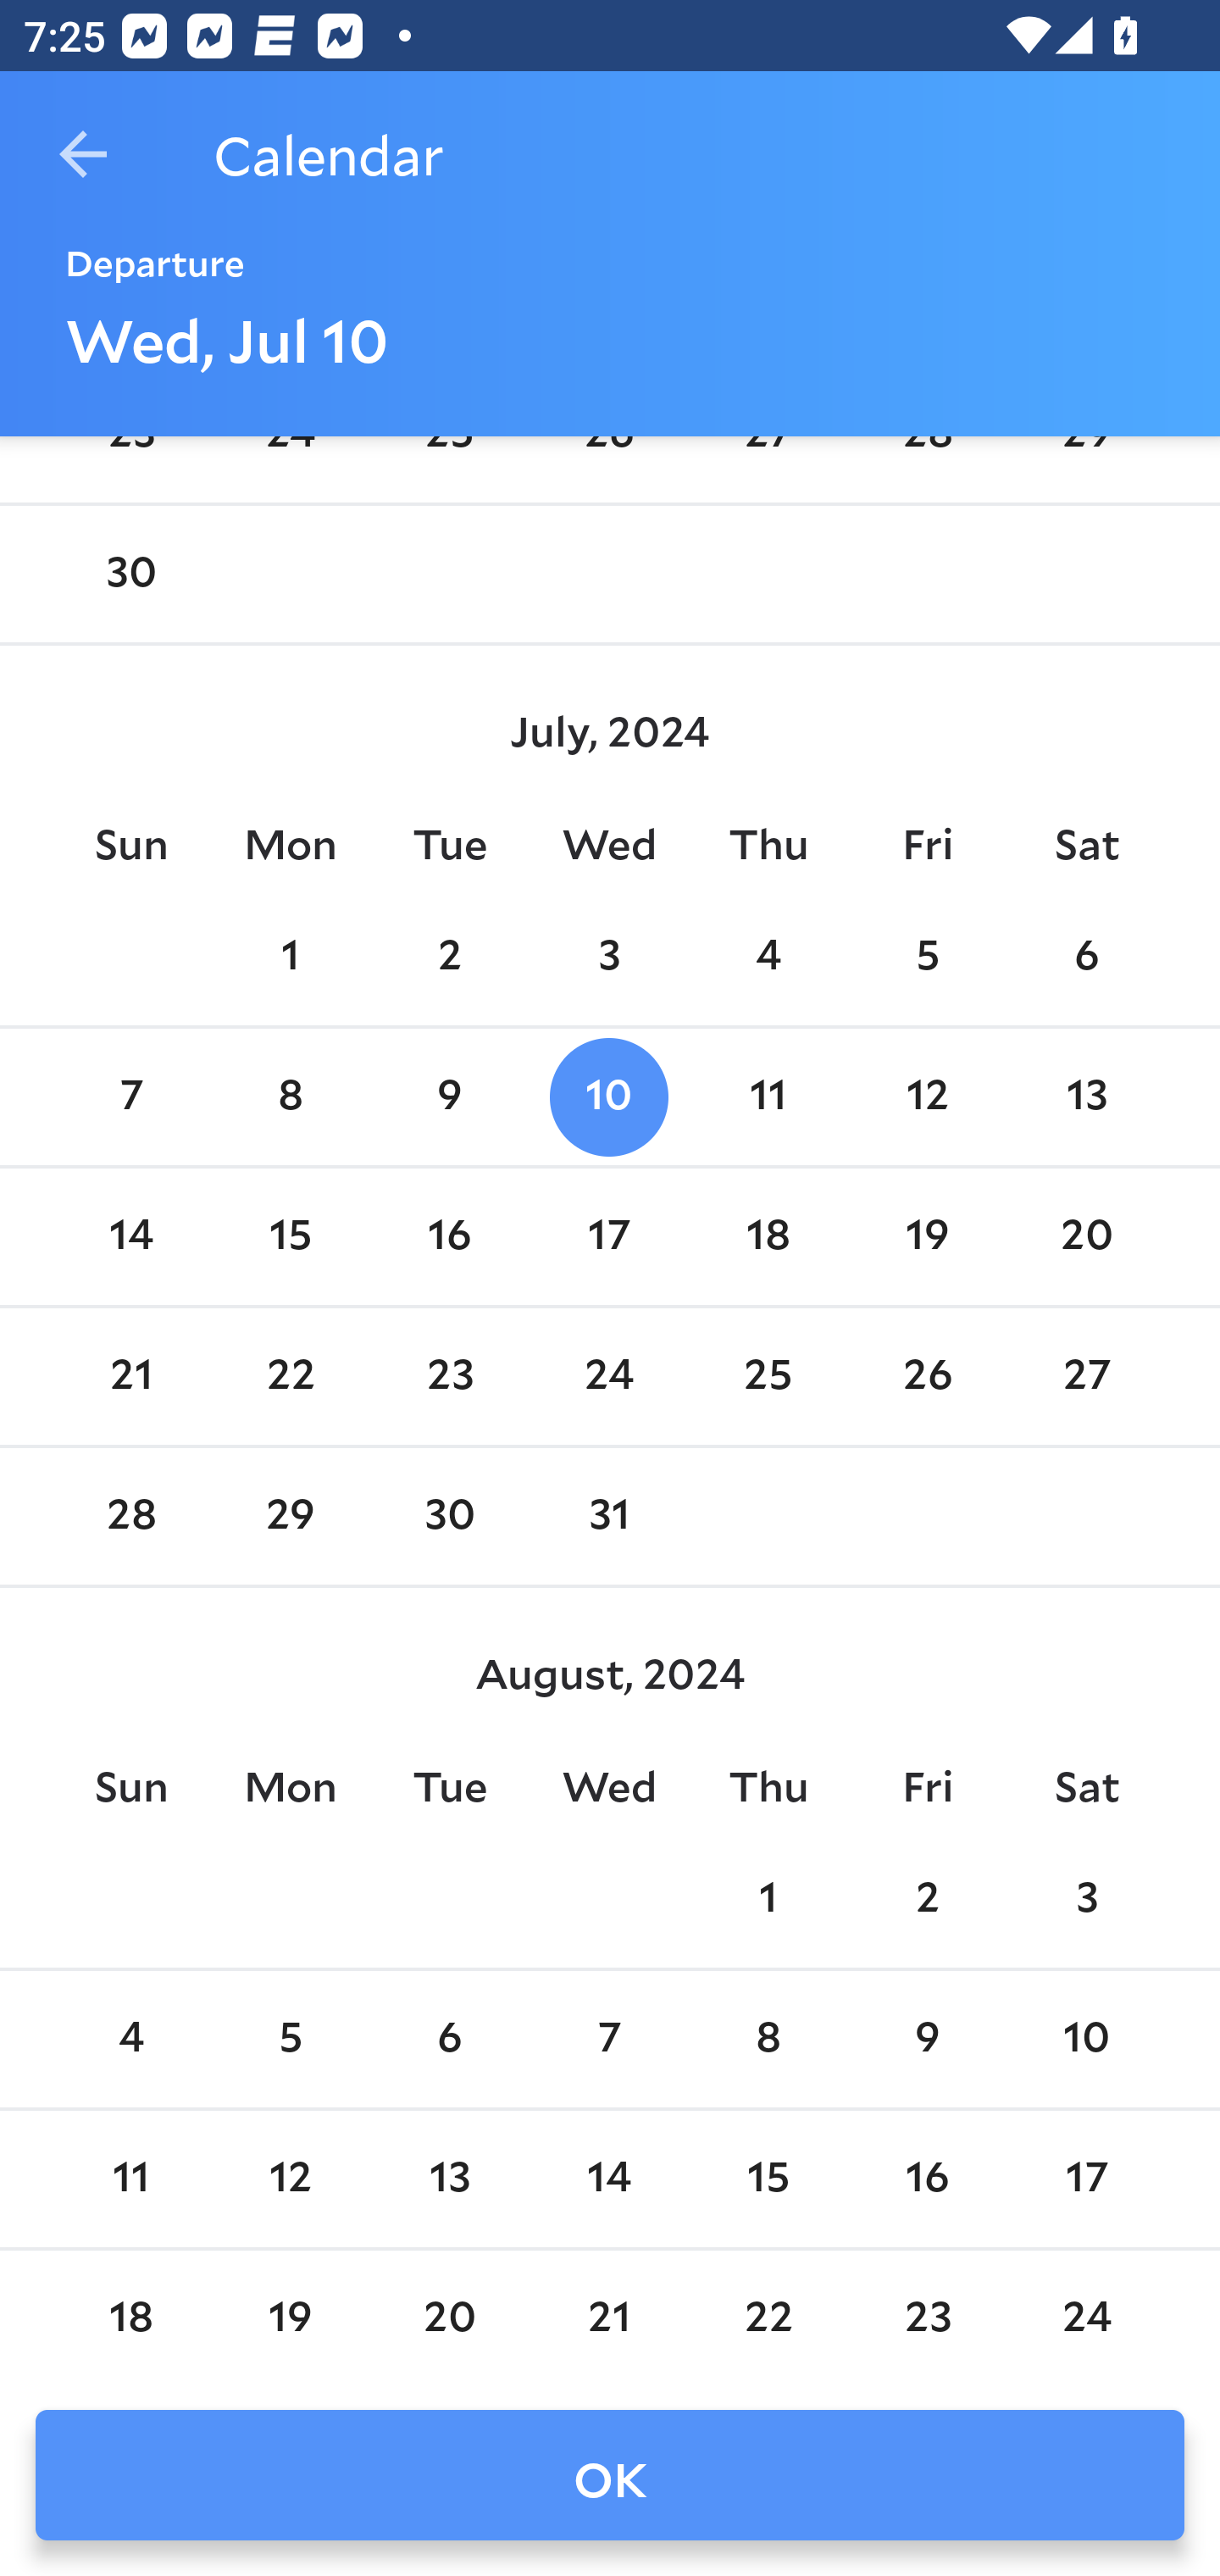  Describe the element at coordinates (130, 575) in the screenshot. I see `30` at that location.